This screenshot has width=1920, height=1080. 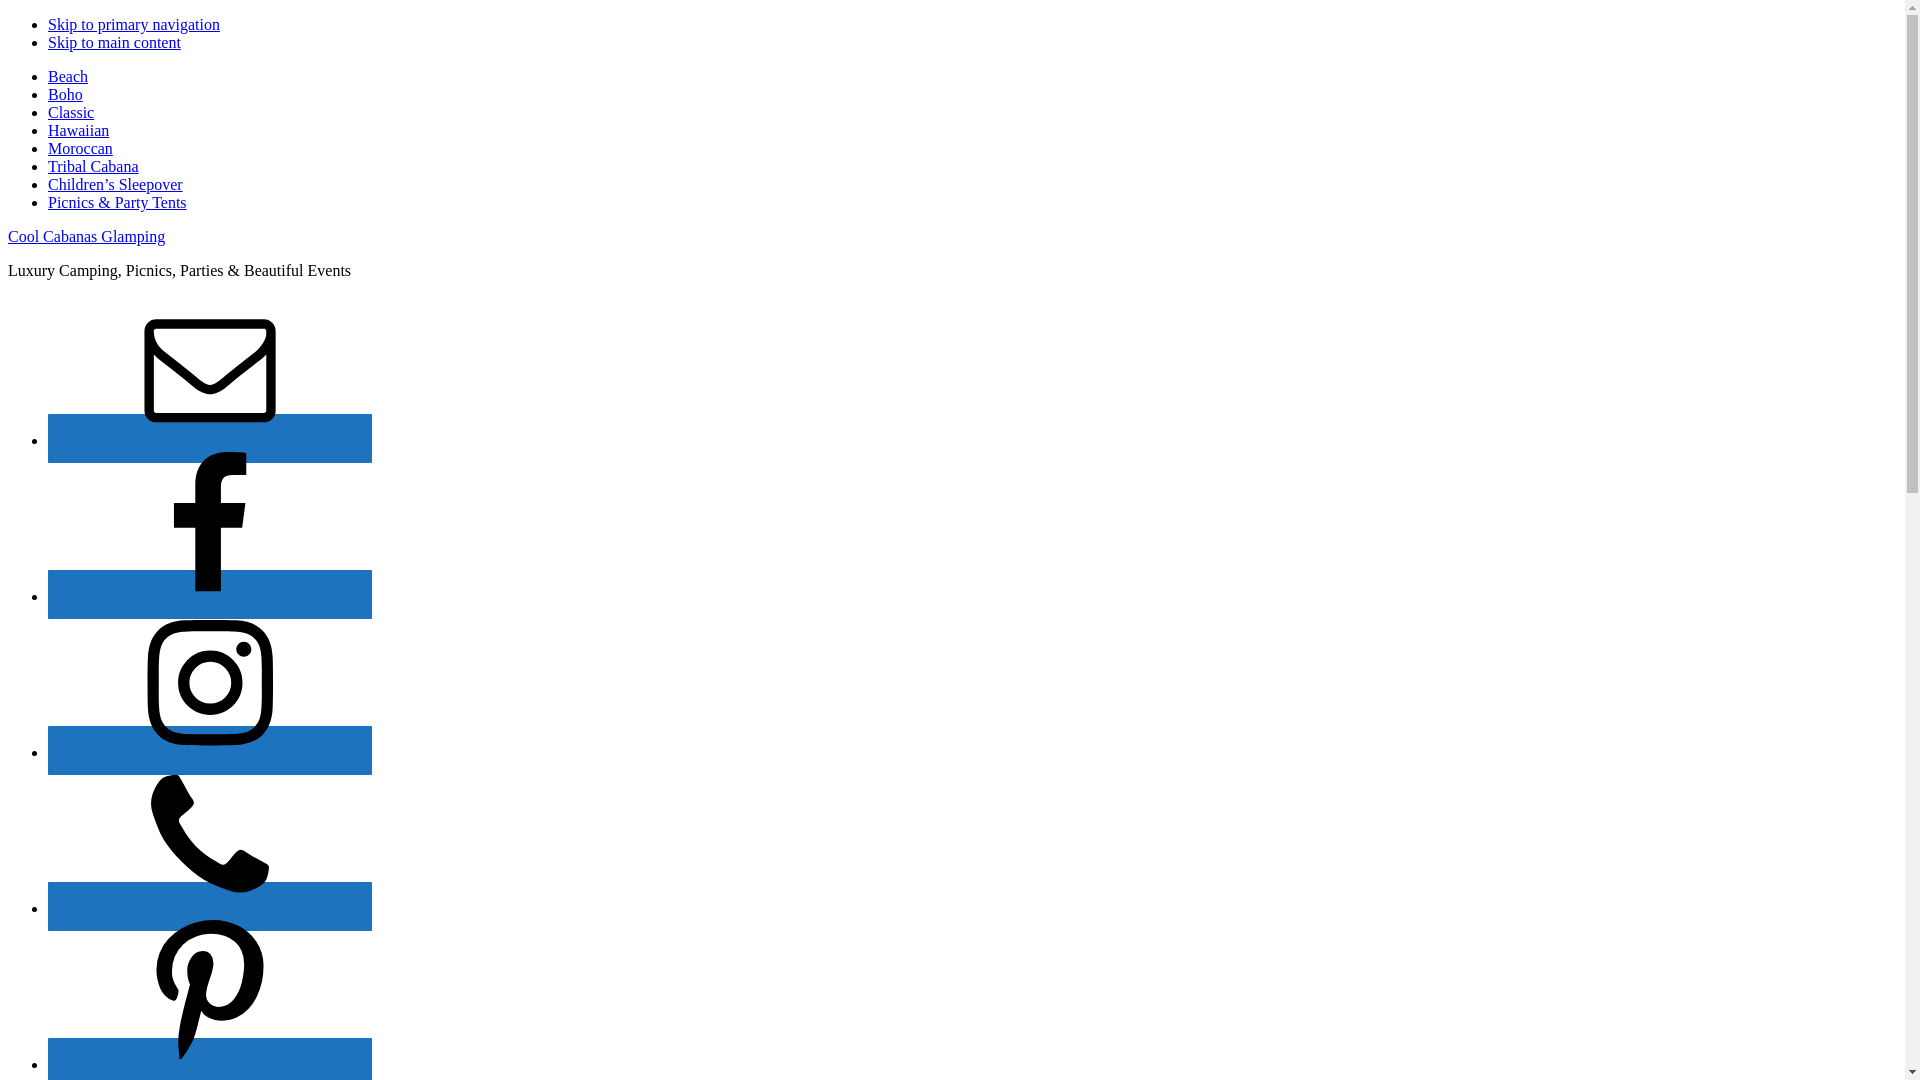 I want to click on Classic, so click(x=71, y=112).